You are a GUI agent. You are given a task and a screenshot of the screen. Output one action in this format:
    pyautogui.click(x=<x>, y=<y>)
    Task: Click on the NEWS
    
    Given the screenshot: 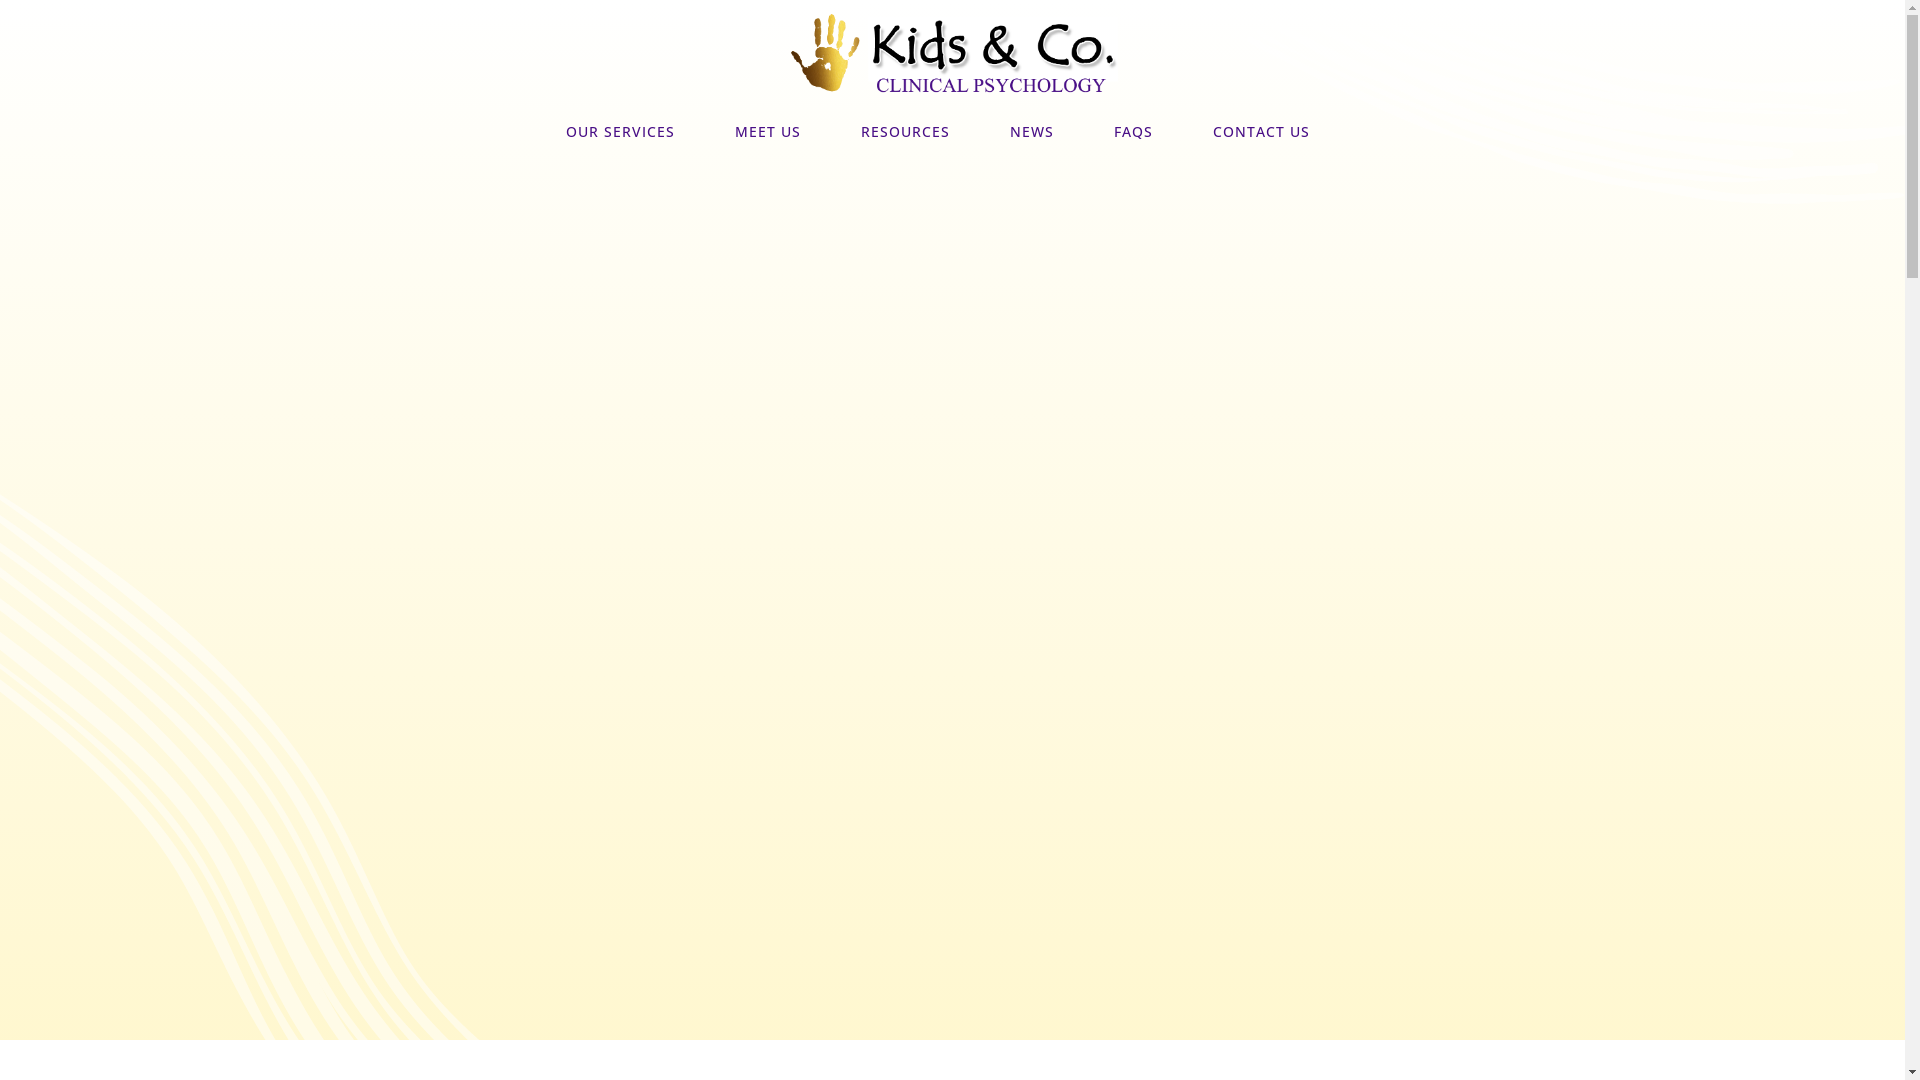 What is the action you would take?
    pyautogui.click(x=1032, y=132)
    